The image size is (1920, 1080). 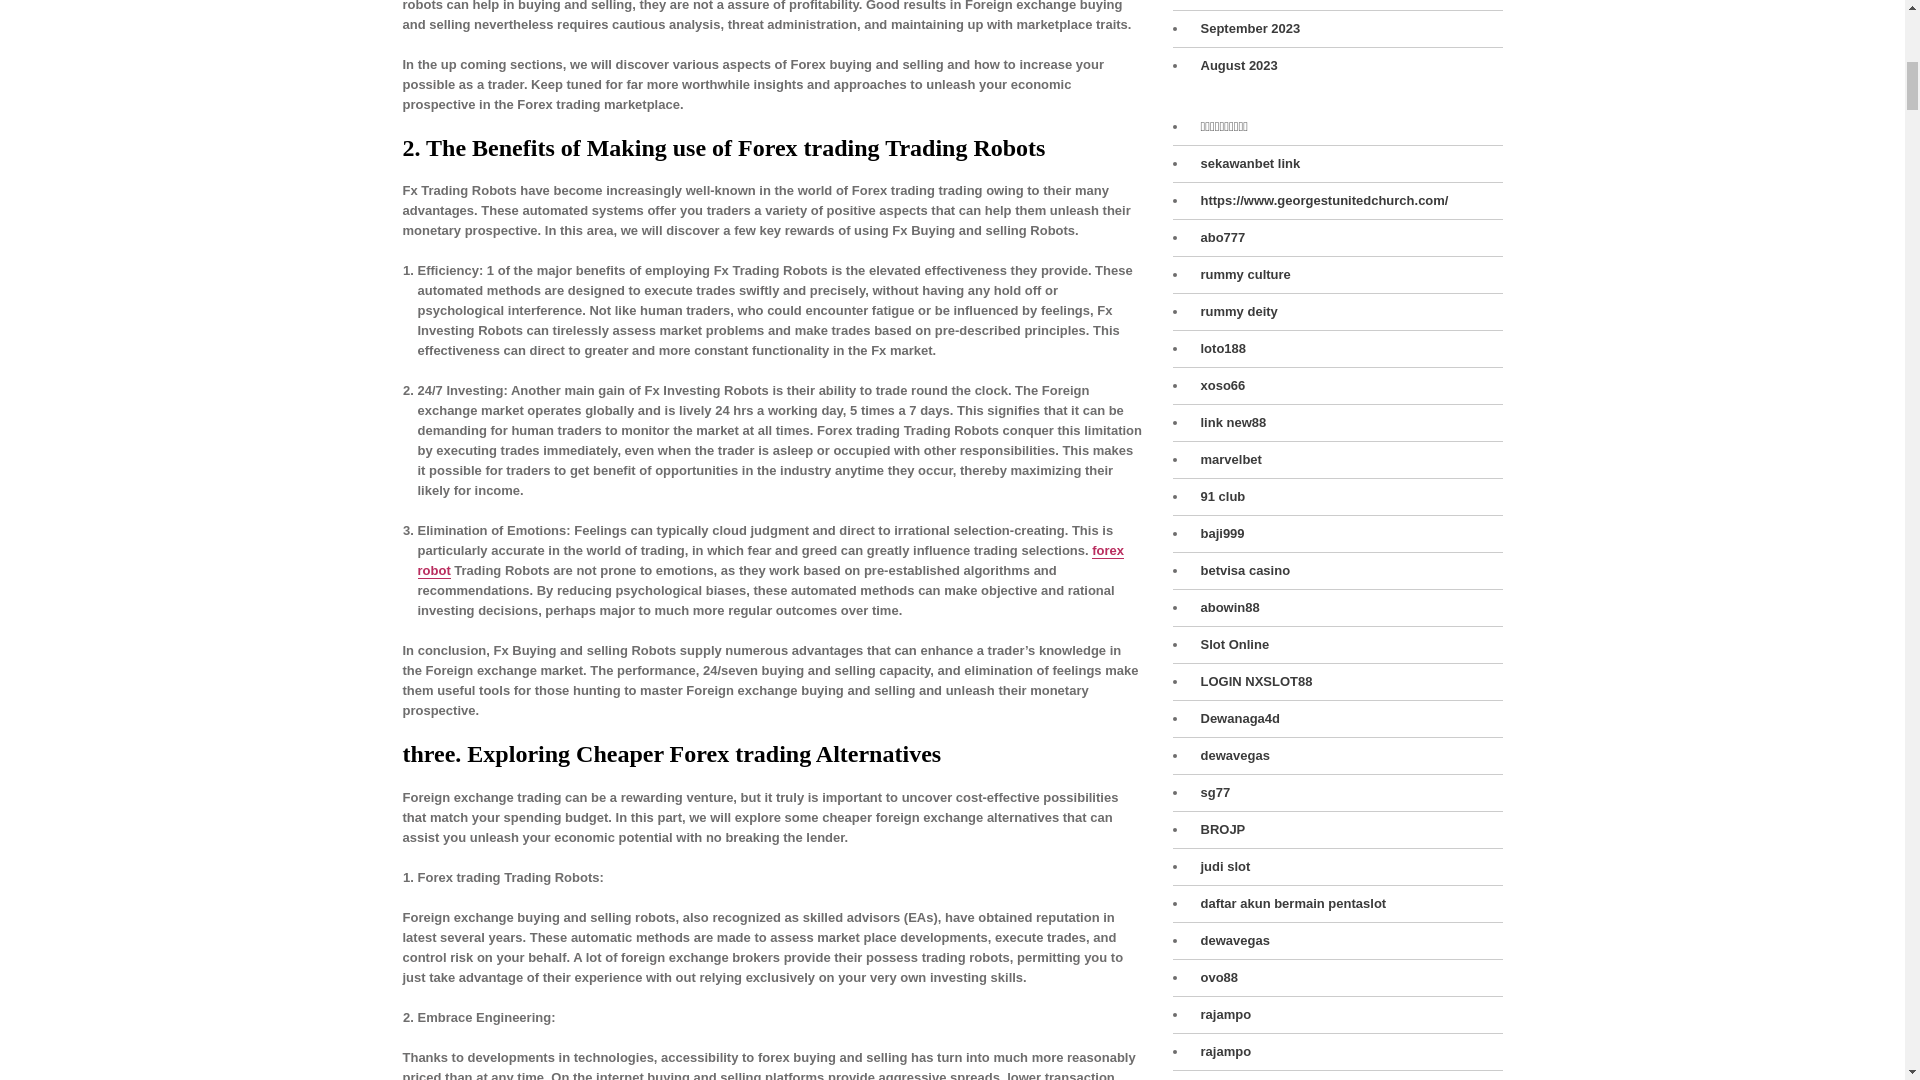 I want to click on rummy deity, so click(x=1233, y=312).